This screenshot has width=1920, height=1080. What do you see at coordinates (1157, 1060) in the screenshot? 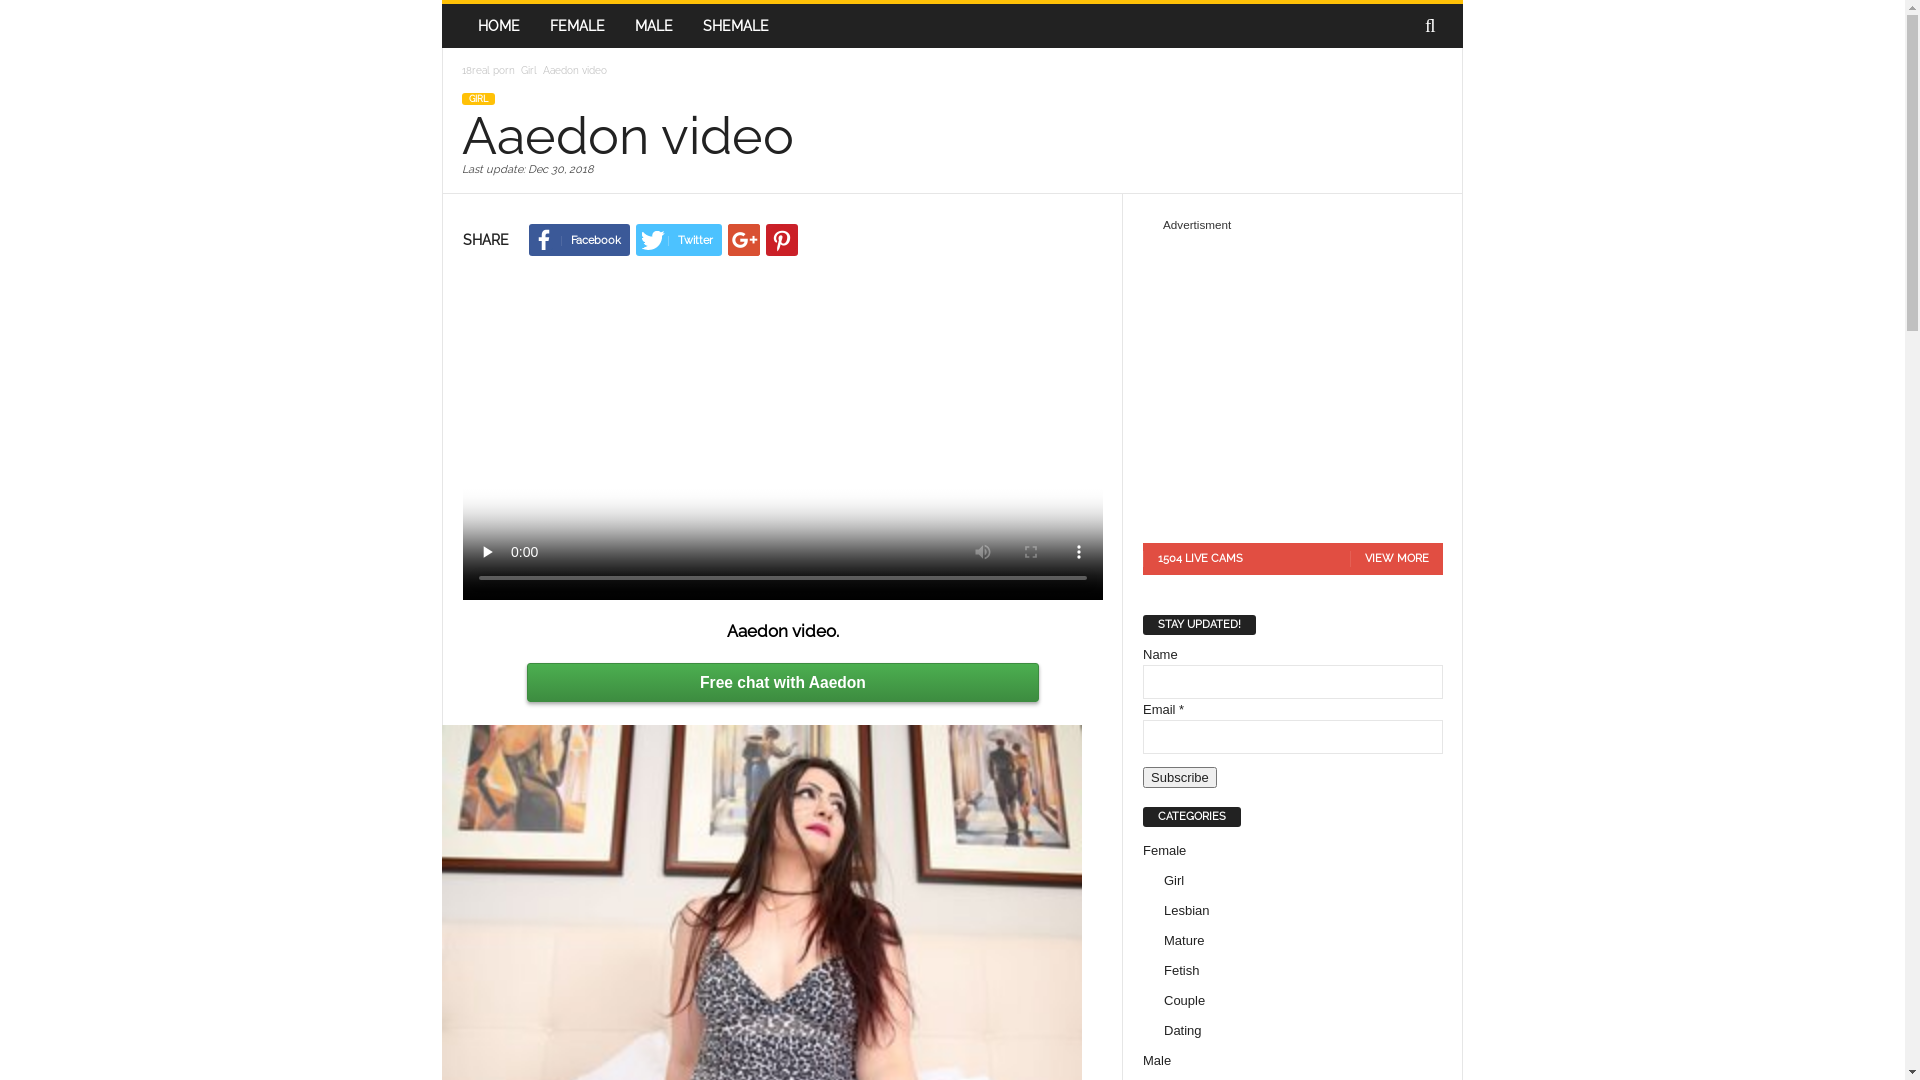
I see `Male` at bounding box center [1157, 1060].